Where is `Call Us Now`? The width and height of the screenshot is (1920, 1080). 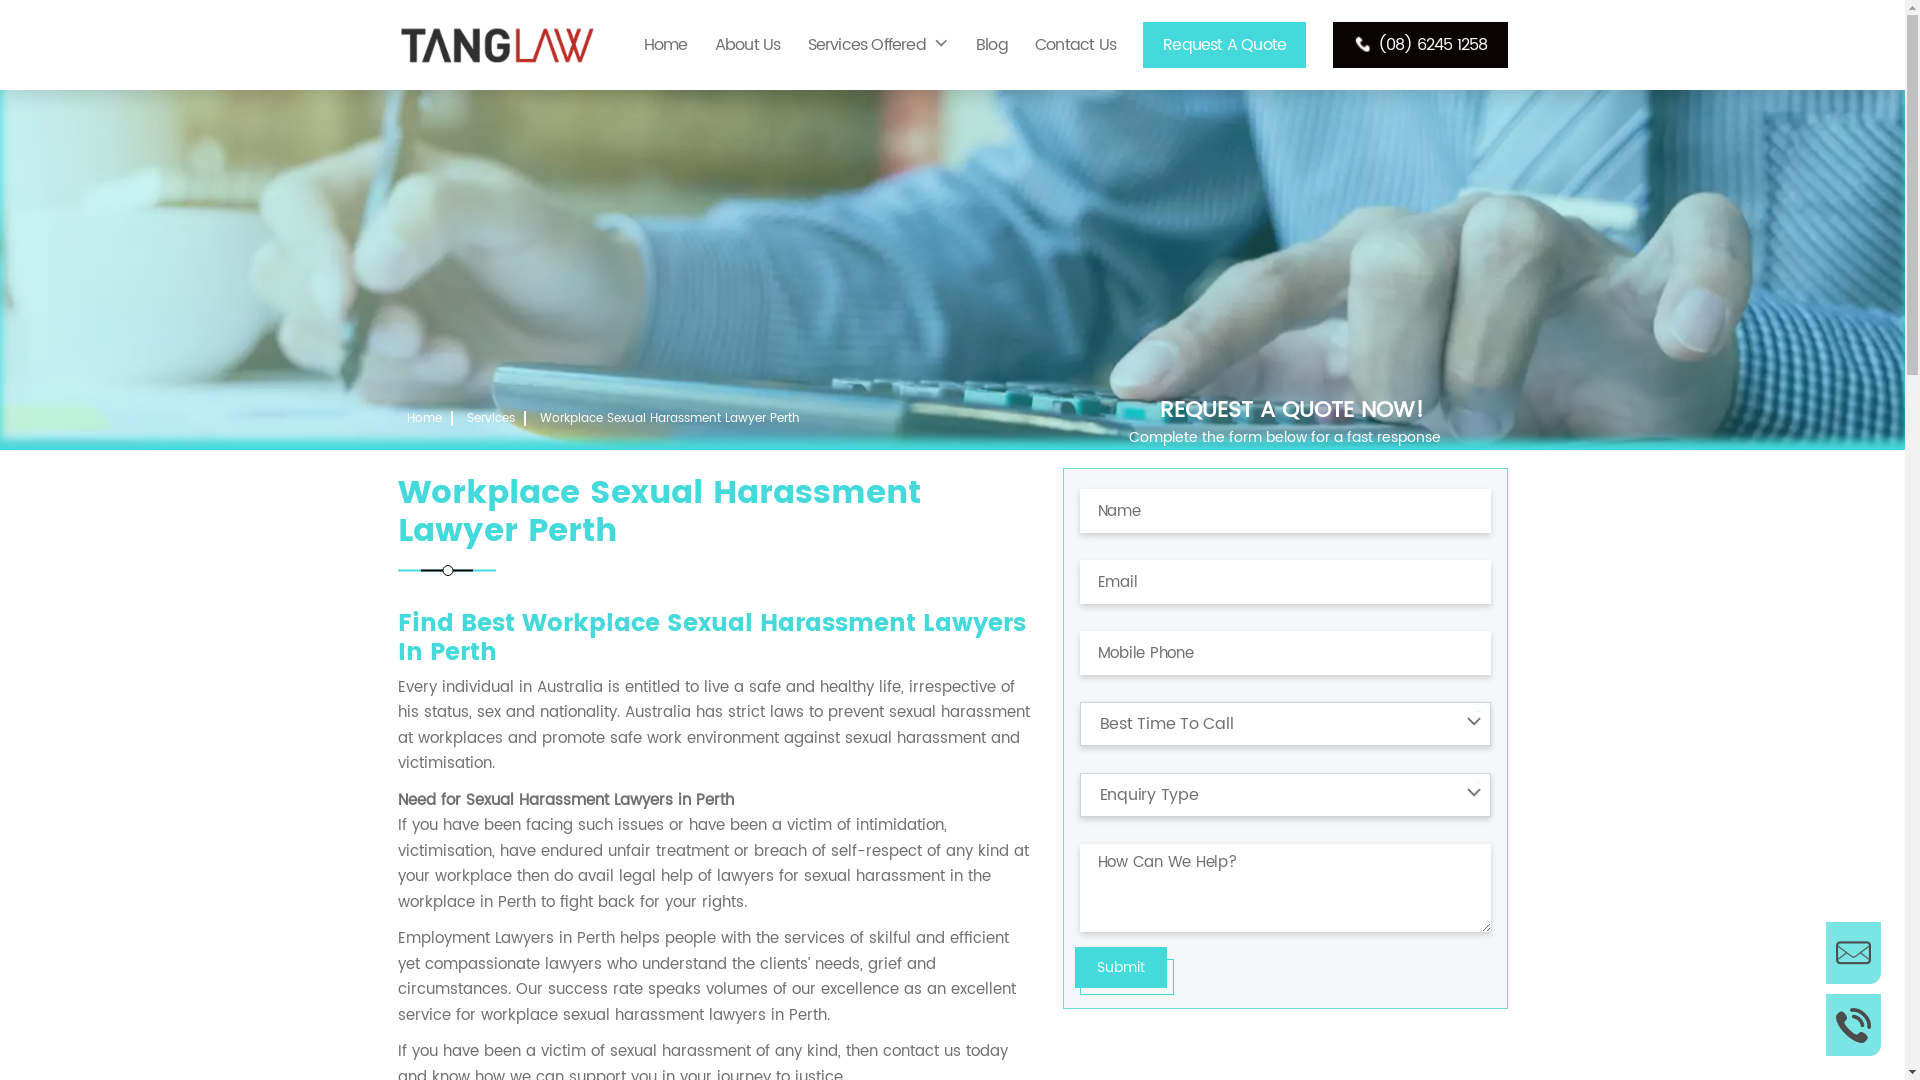 Call Us Now is located at coordinates (1854, 1025).